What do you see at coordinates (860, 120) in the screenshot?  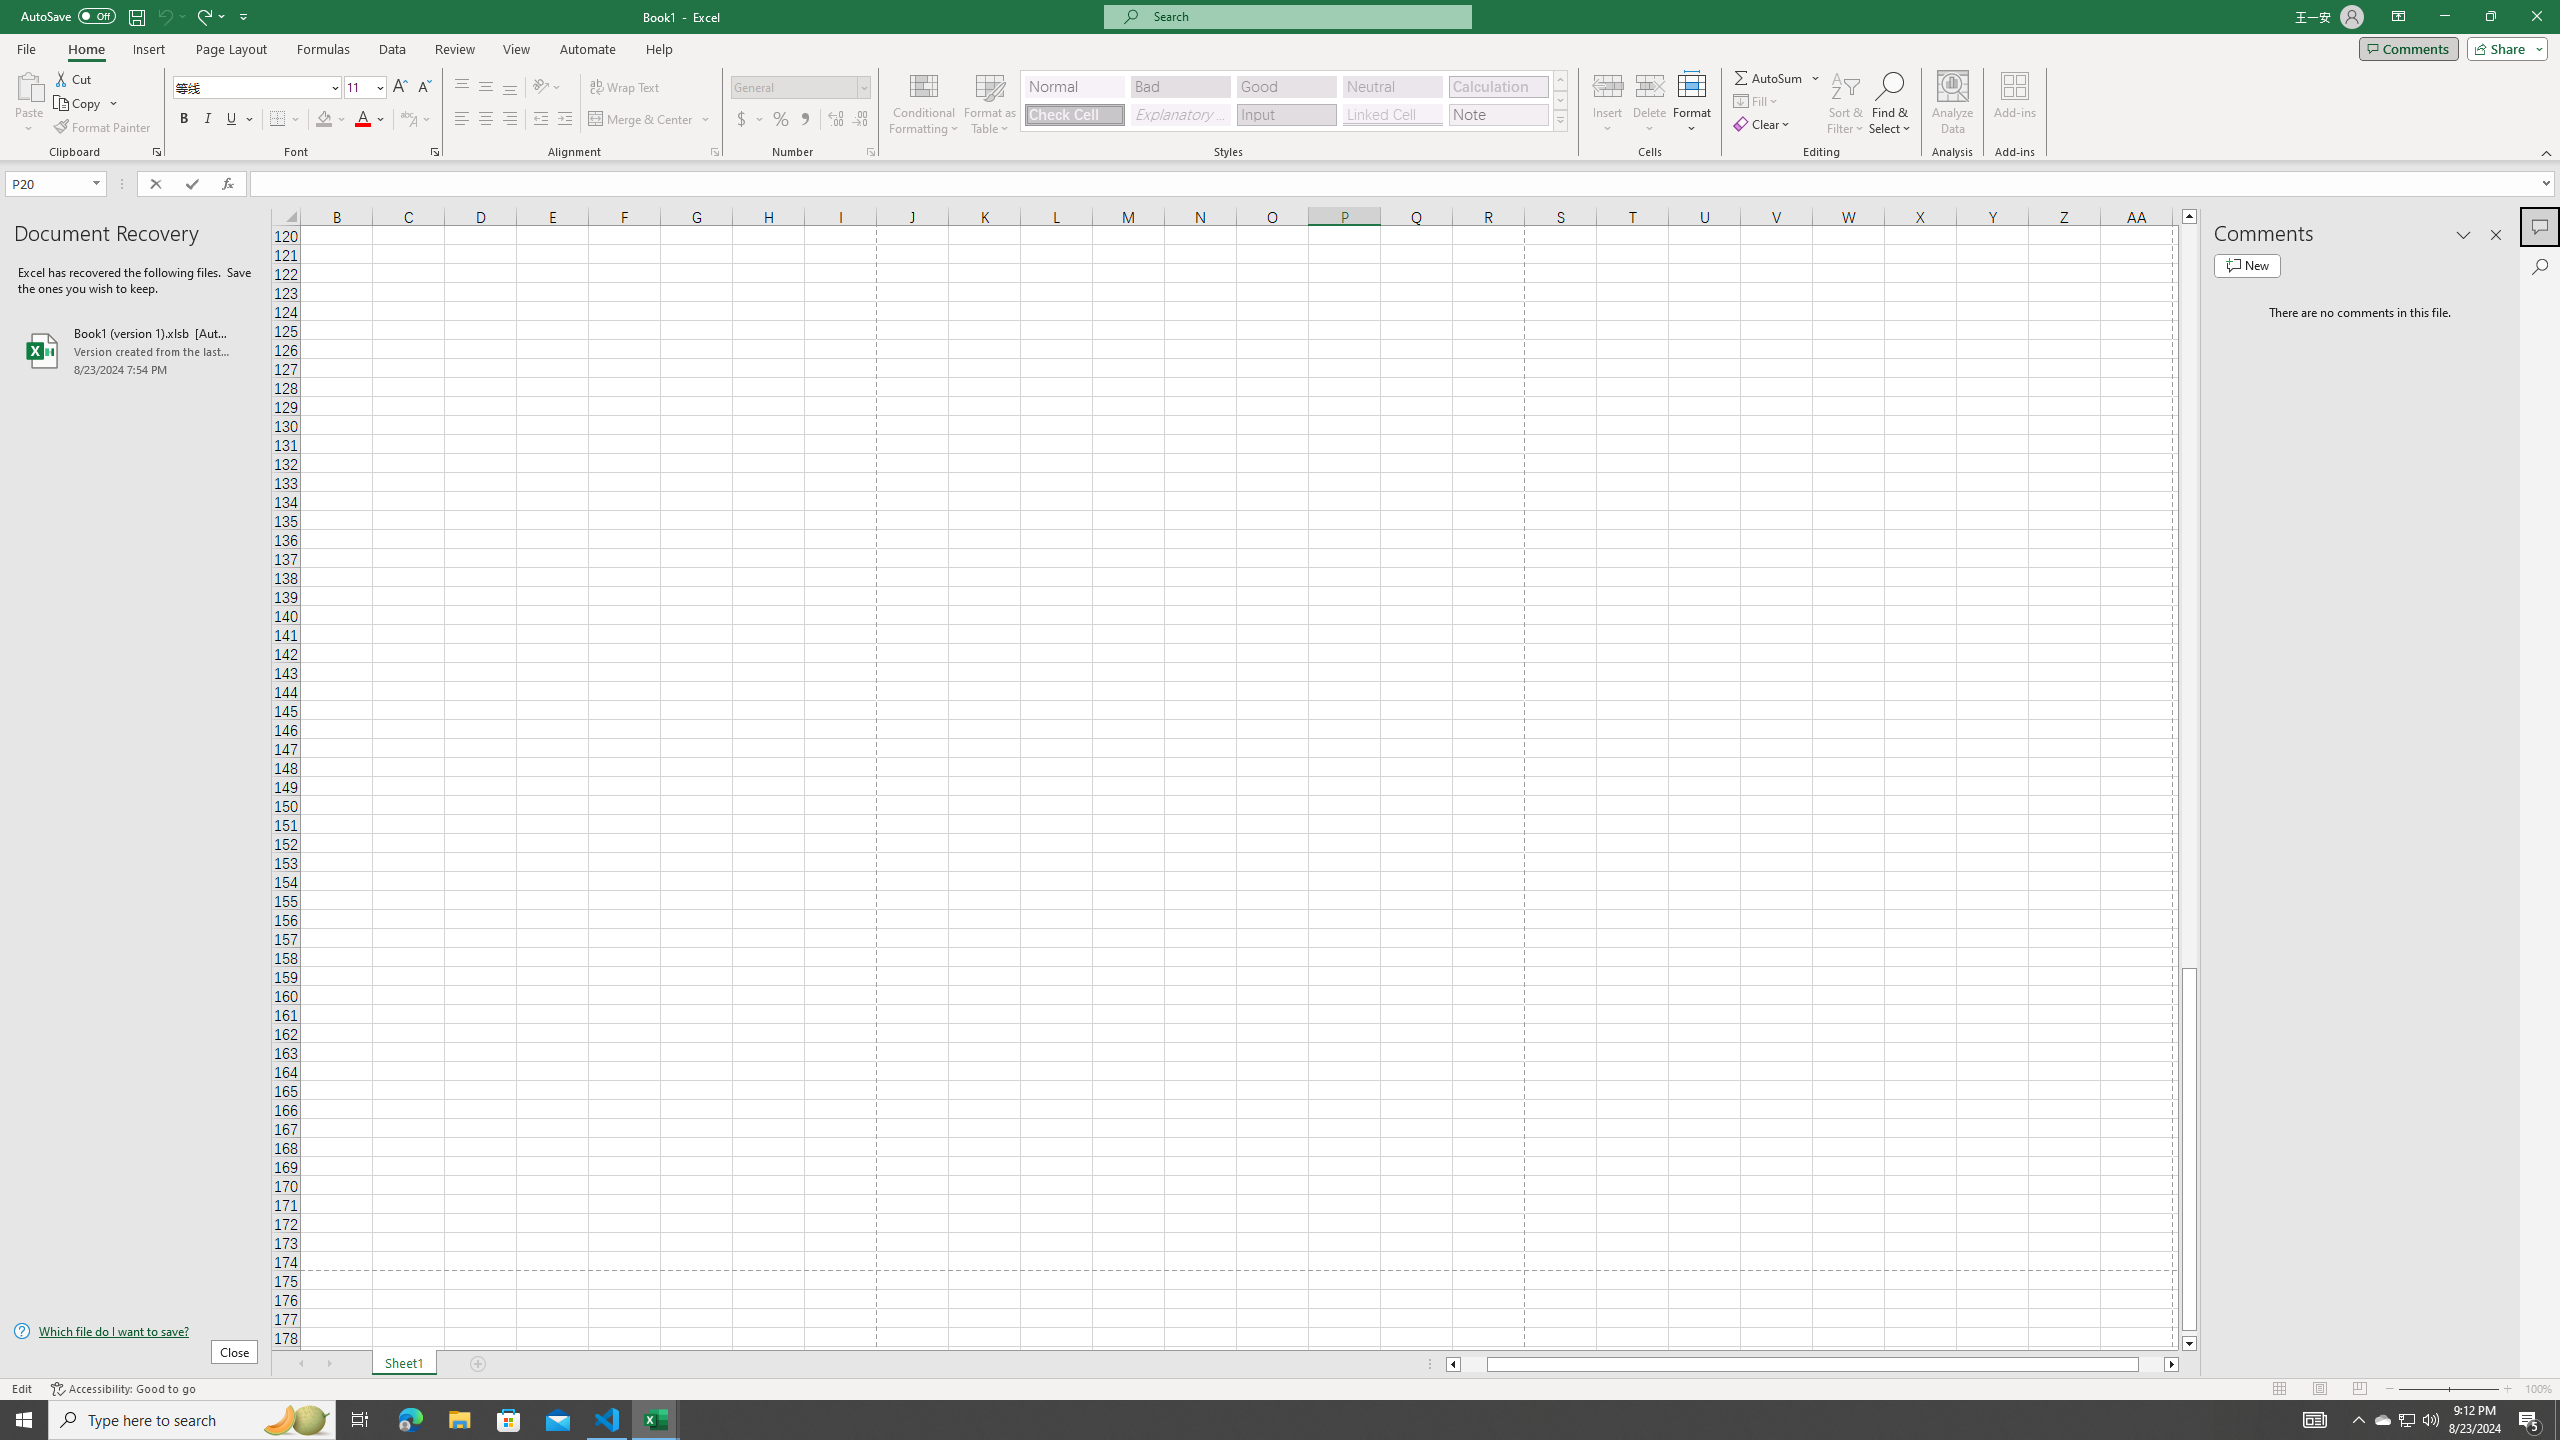 I see `Decrease Decimal` at bounding box center [860, 120].